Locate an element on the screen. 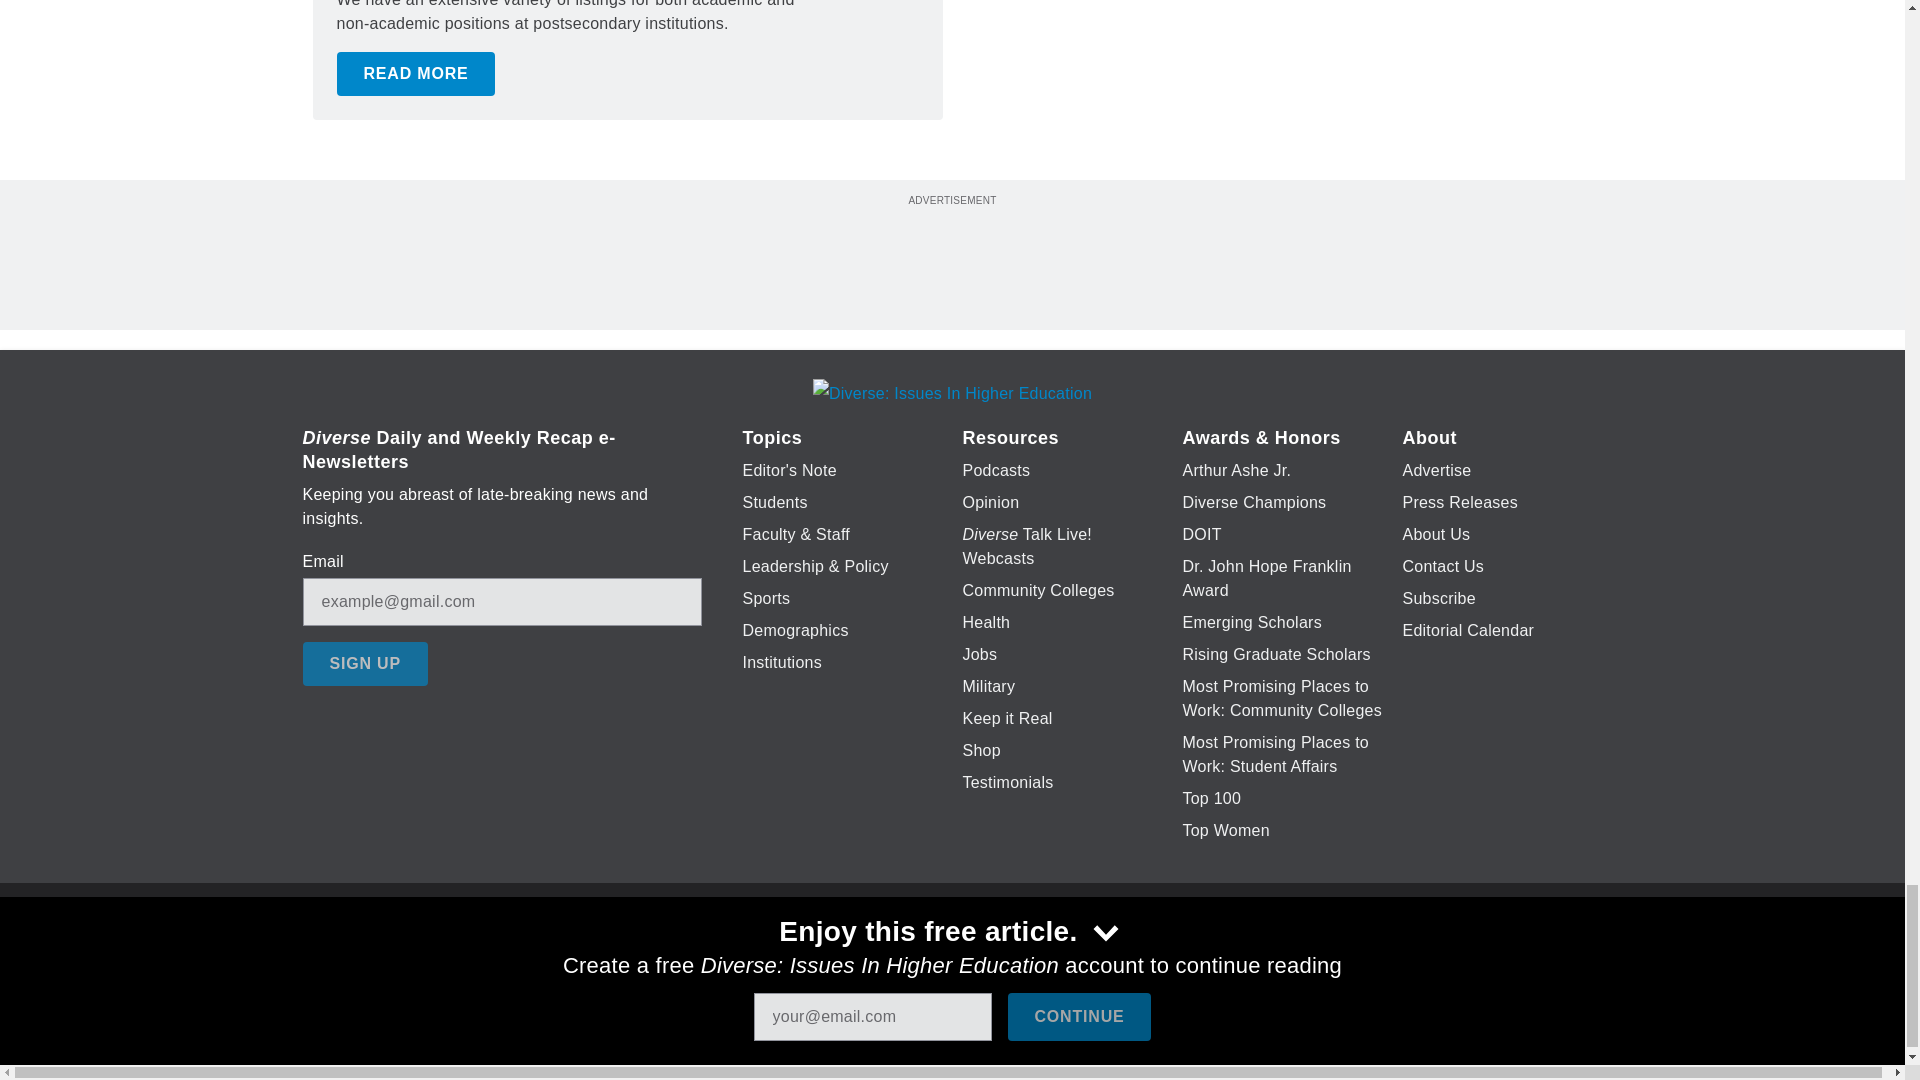 The height and width of the screenshot is (1080, 1920). YouTube icon is located at coordinates (999, 958).